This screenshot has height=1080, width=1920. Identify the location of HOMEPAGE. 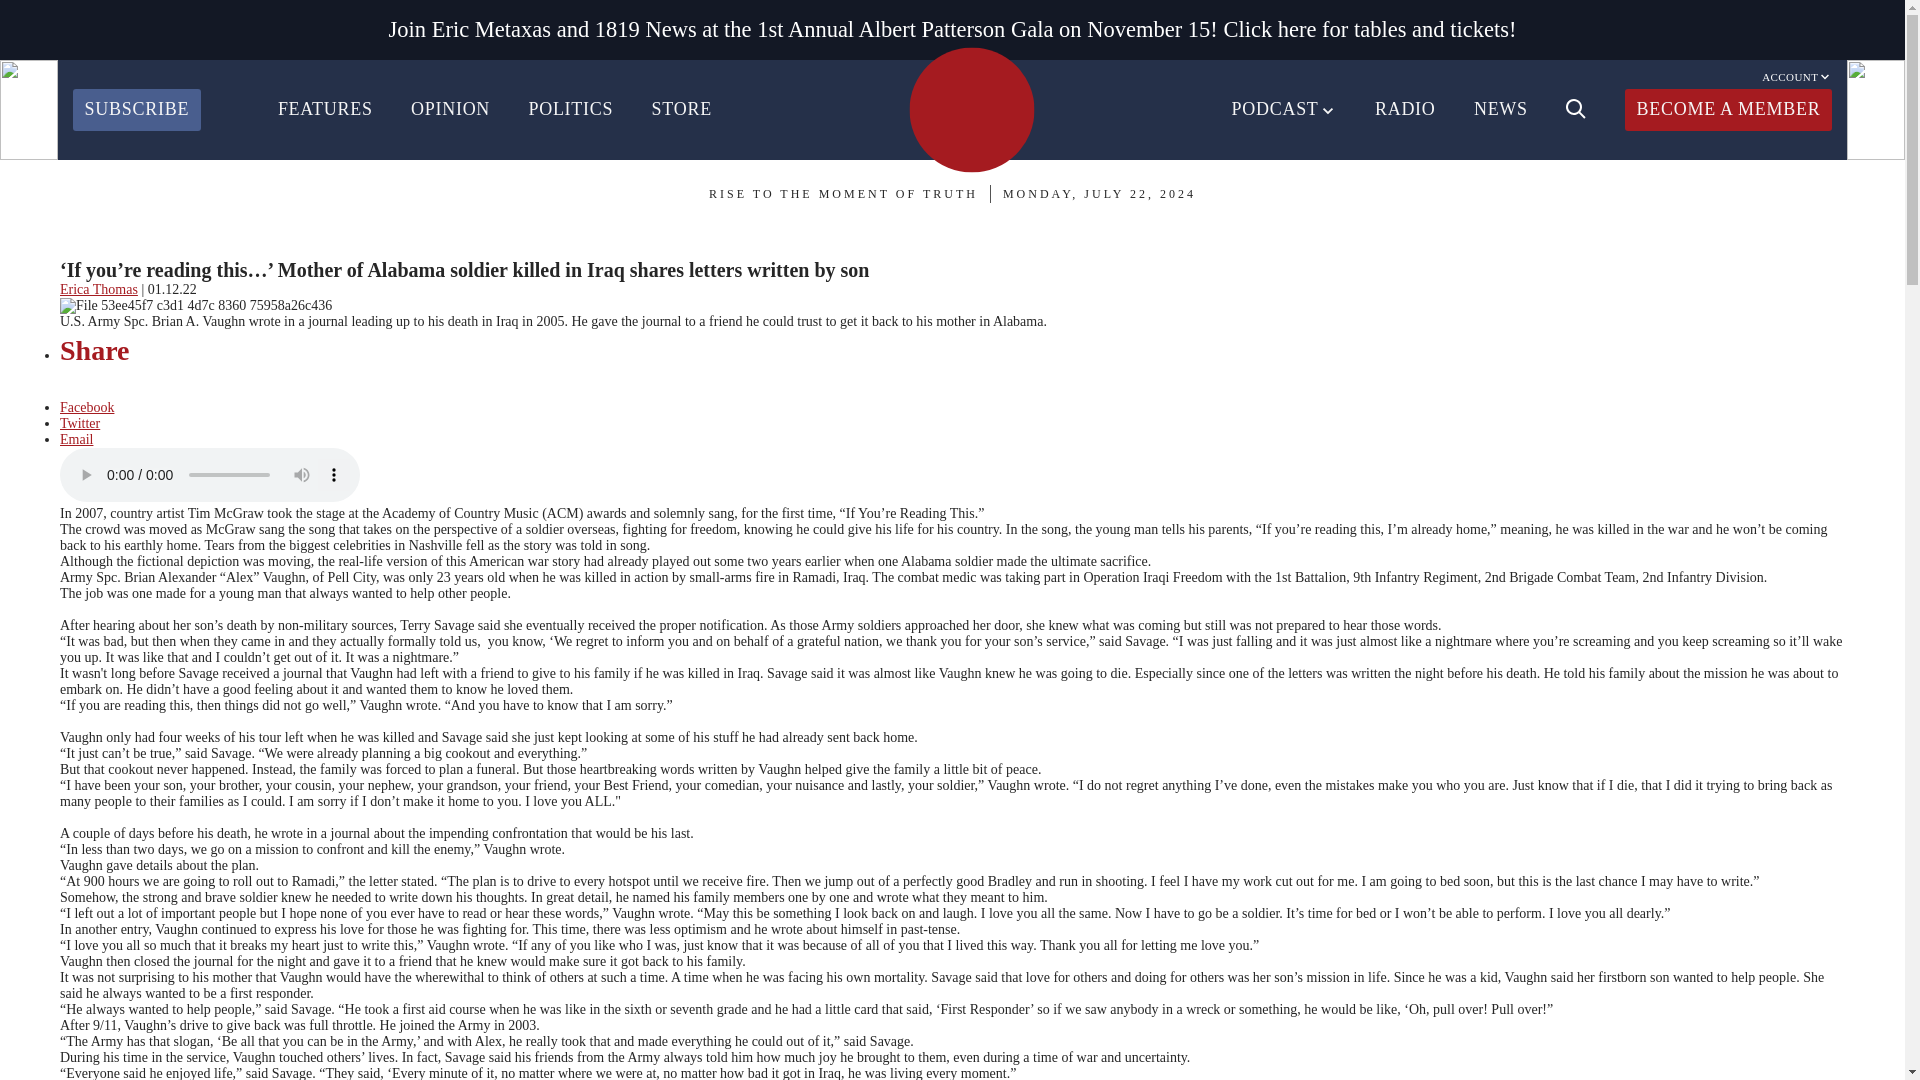
(971, 110).